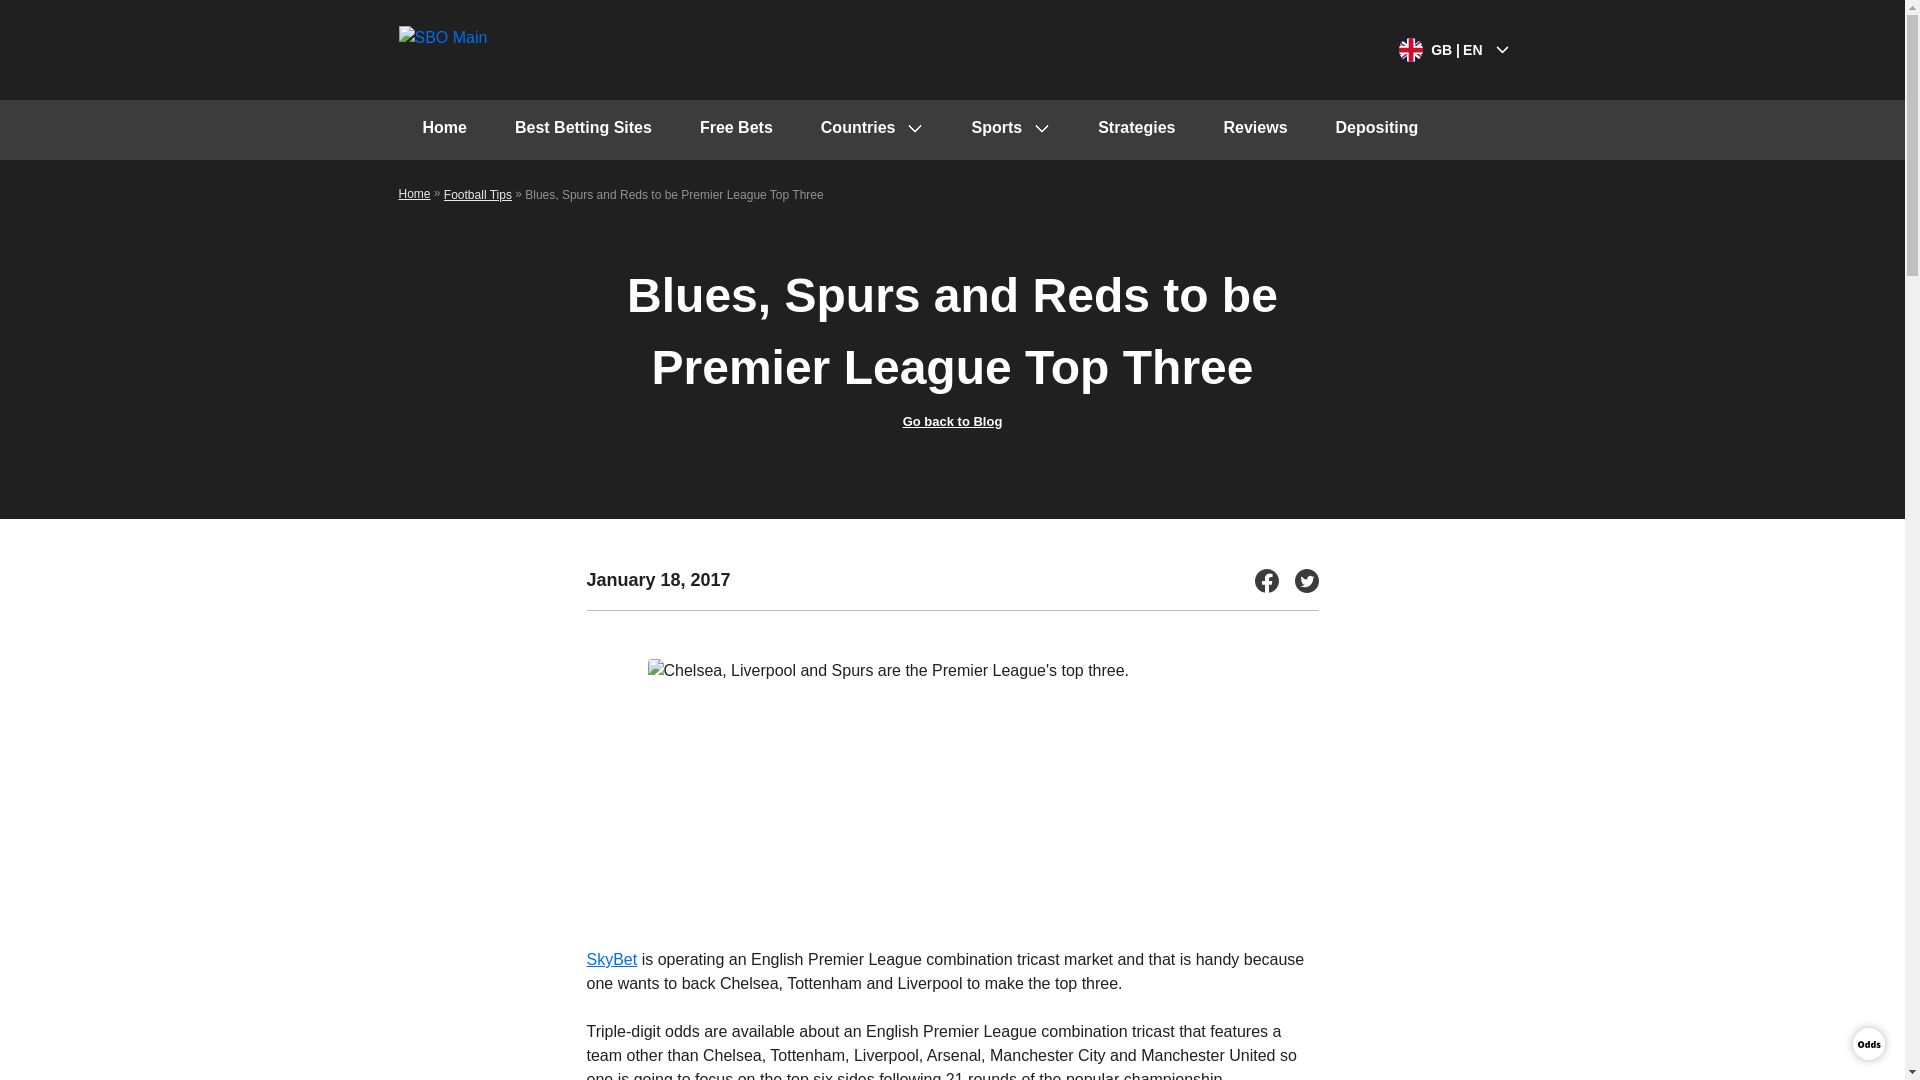  Describe the element at coordinates (611, 959) in the screenshot. I see `SkyBet` at that location.